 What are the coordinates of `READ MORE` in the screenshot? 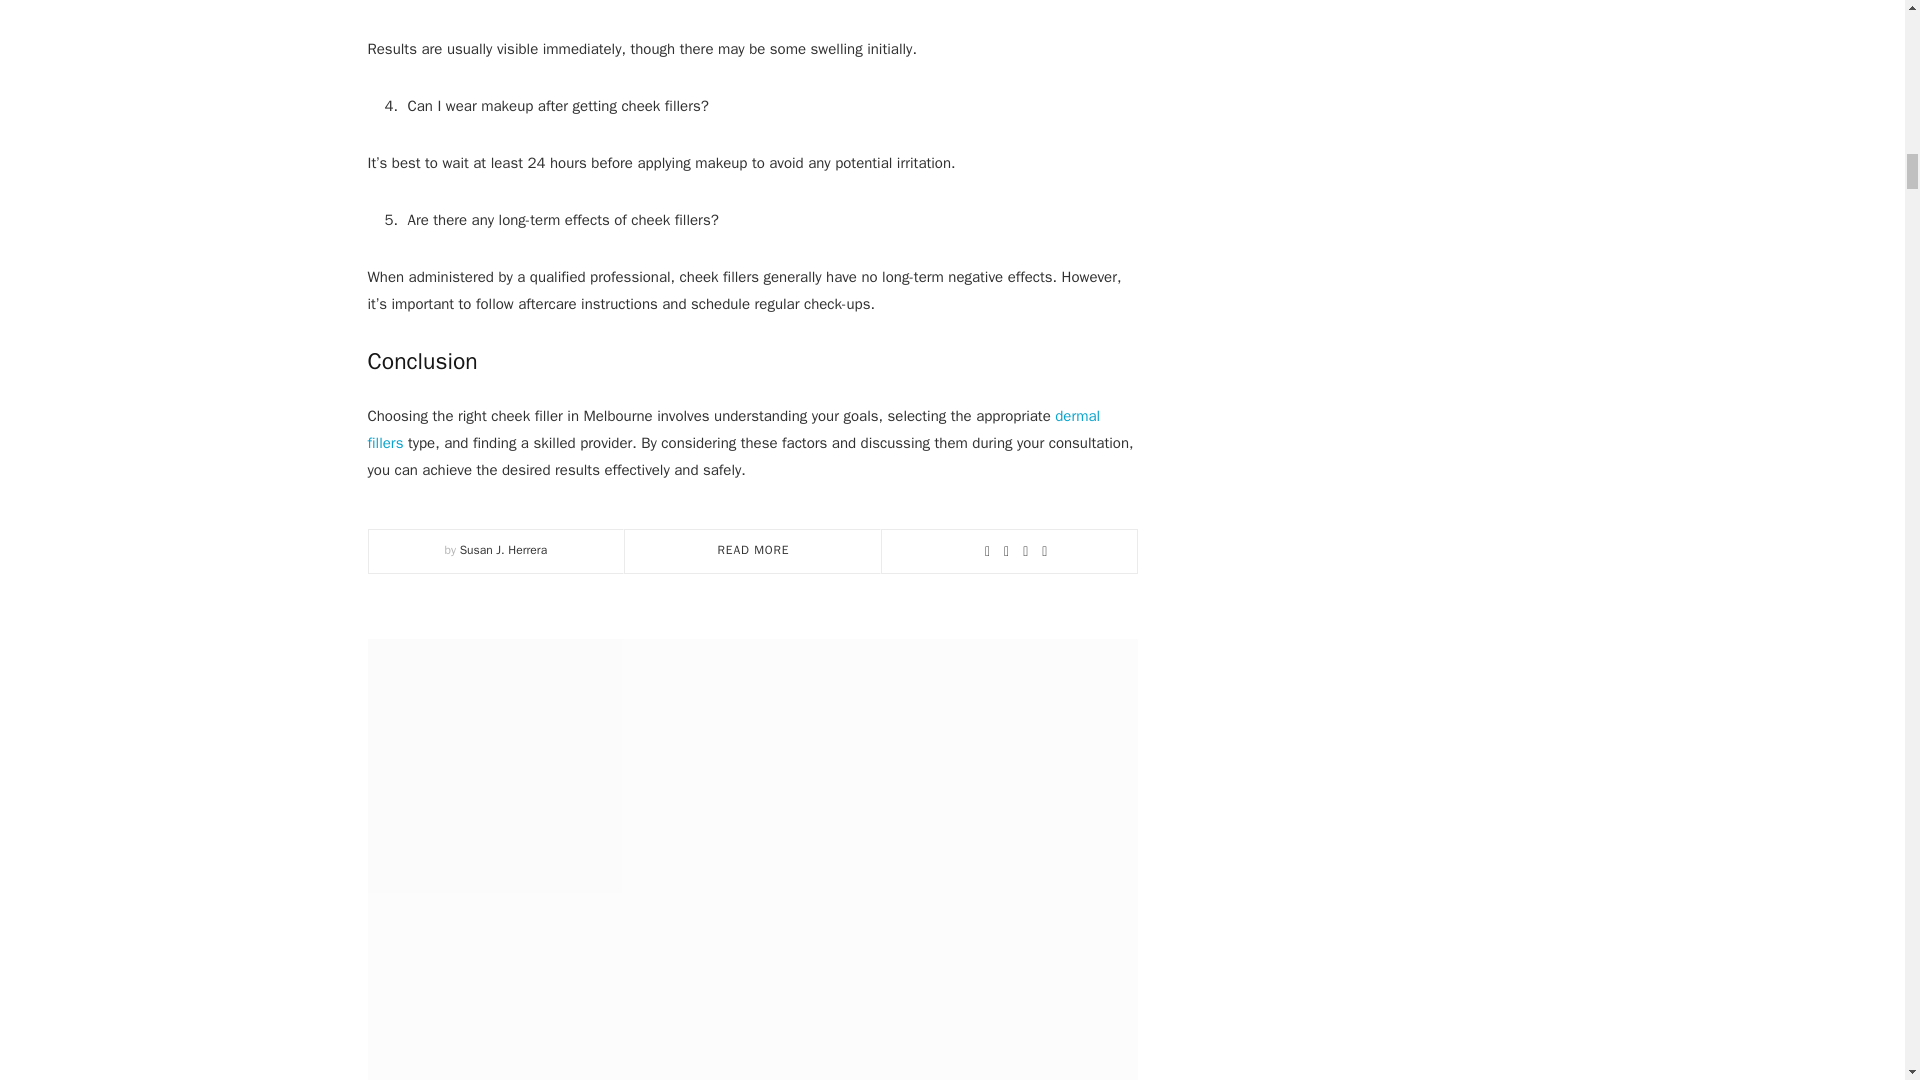 It's located at (754, 550).